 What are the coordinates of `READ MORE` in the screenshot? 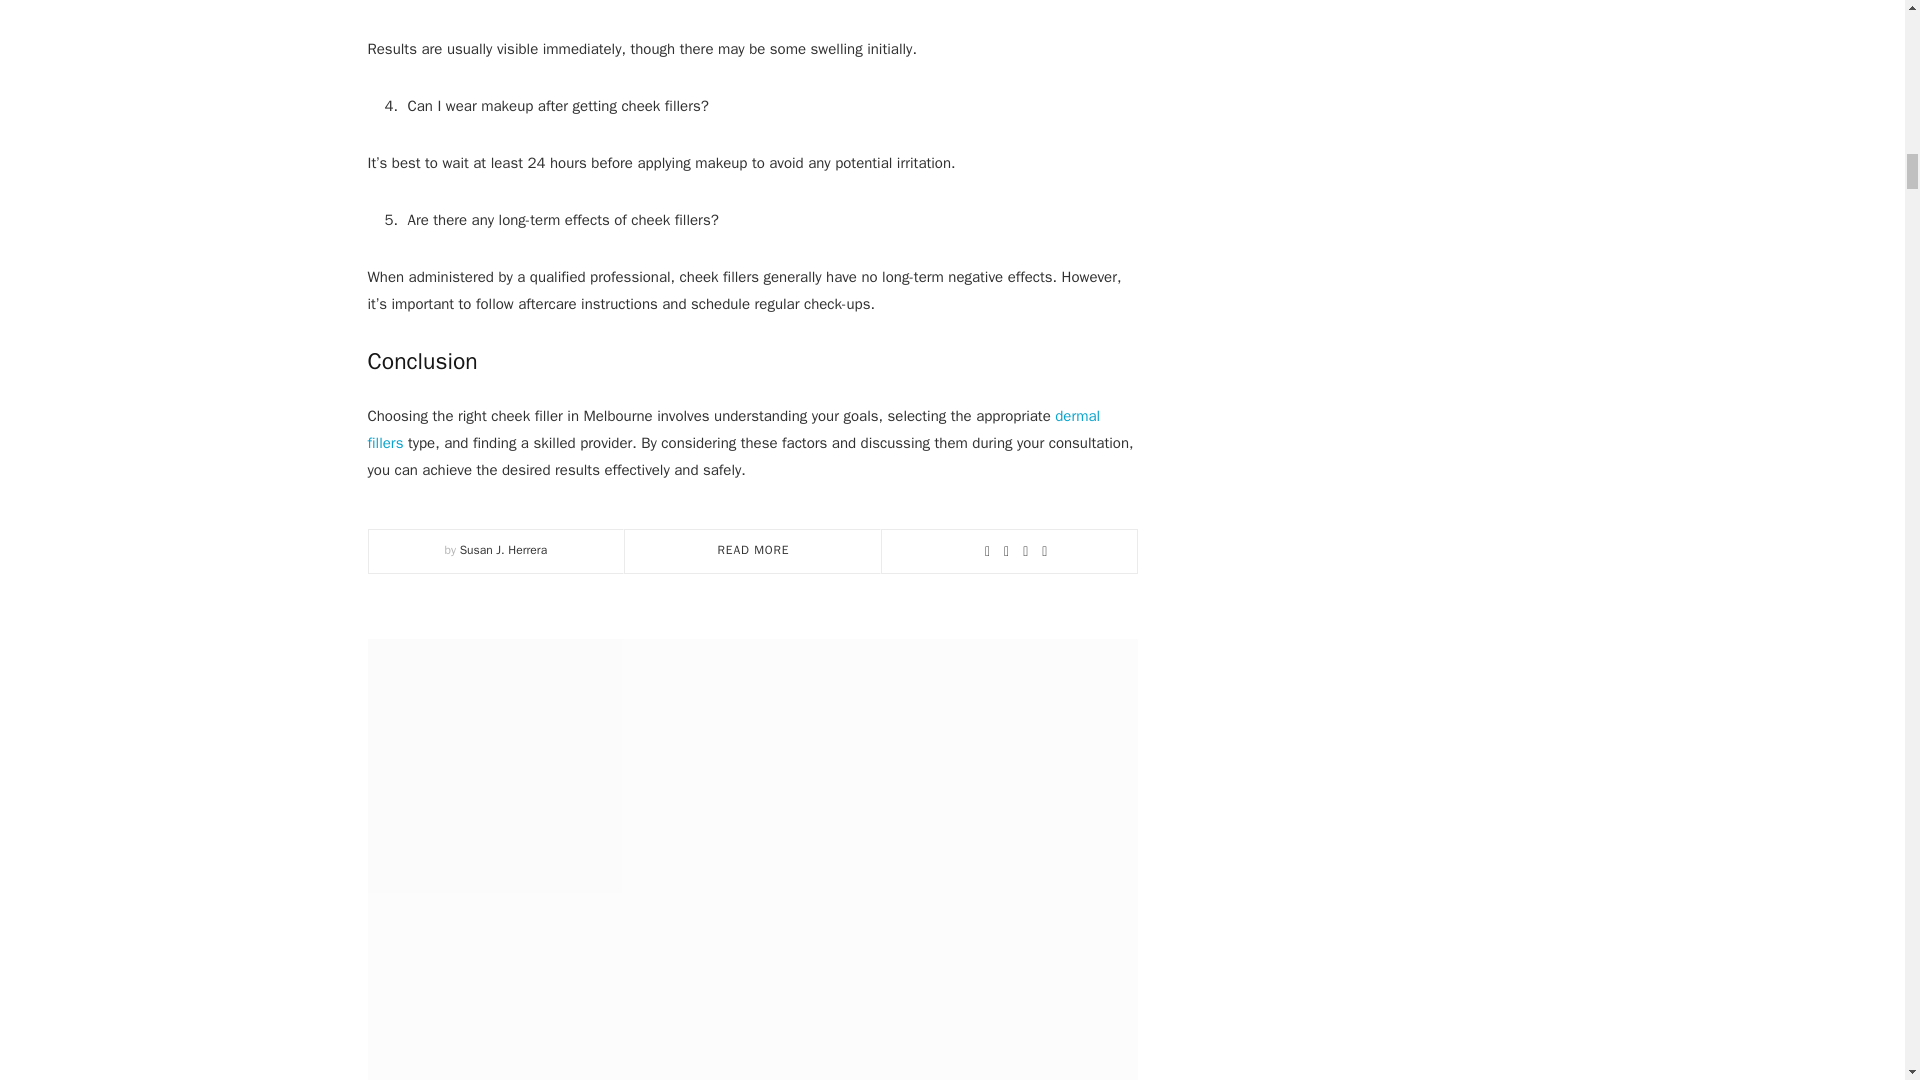 It's located at (754, 550).